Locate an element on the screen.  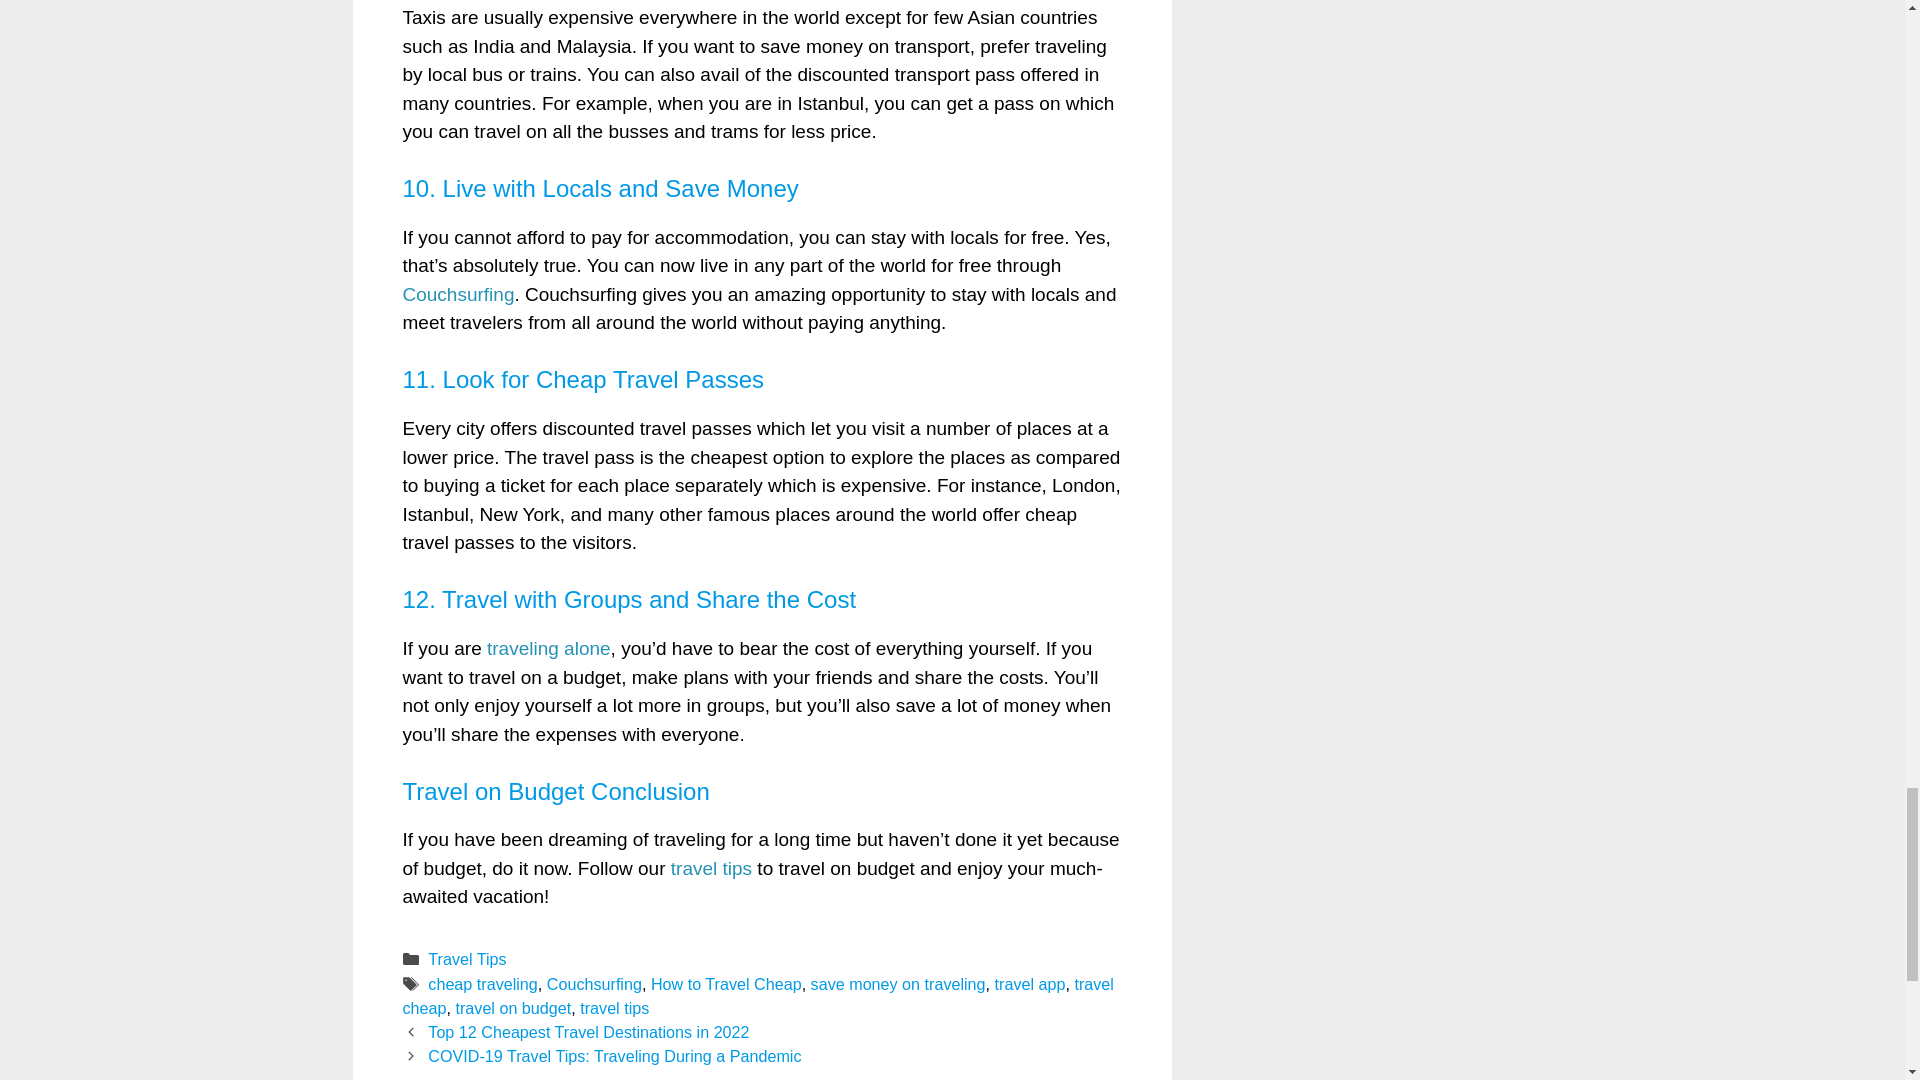
COVID-19 Travel Tips: Traveling During a Pandemic is located at coordinates (614, 1055).